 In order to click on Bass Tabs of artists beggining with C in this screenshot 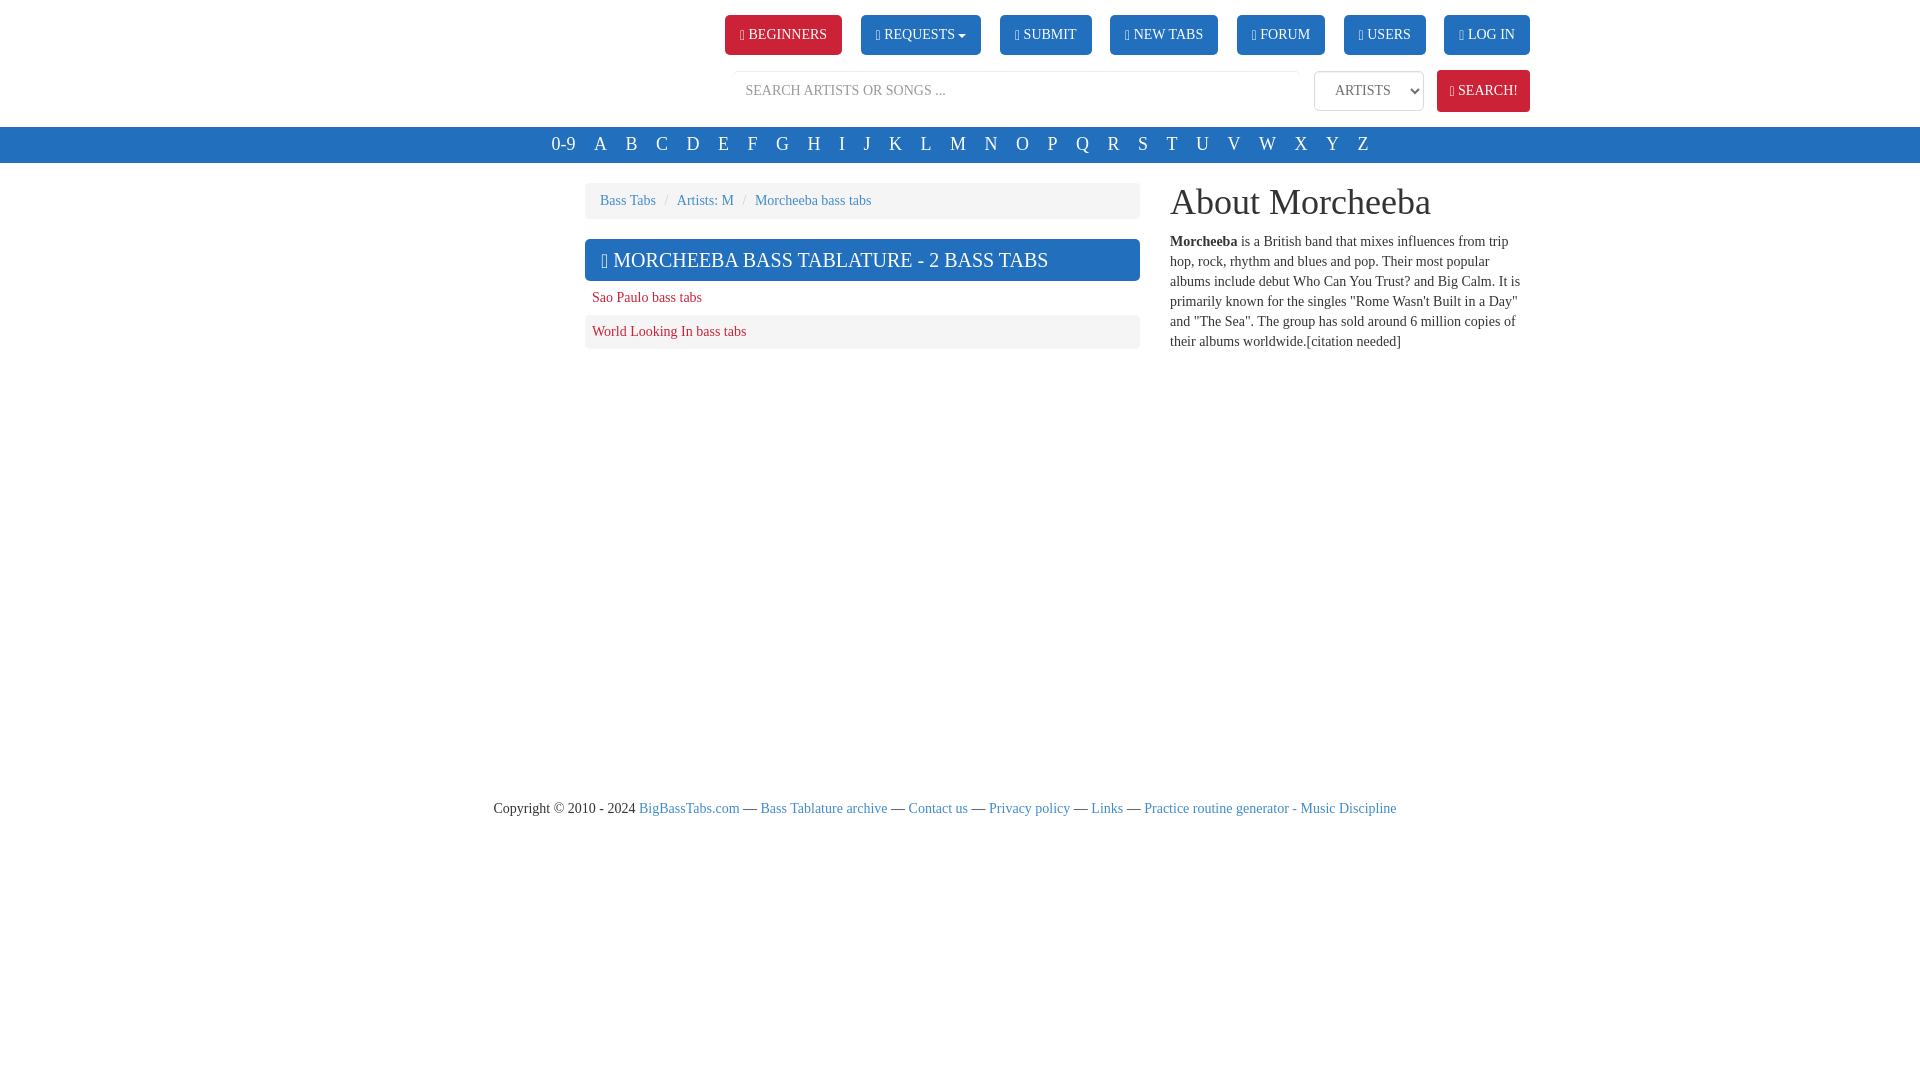, I will do `click(662, 144)`.